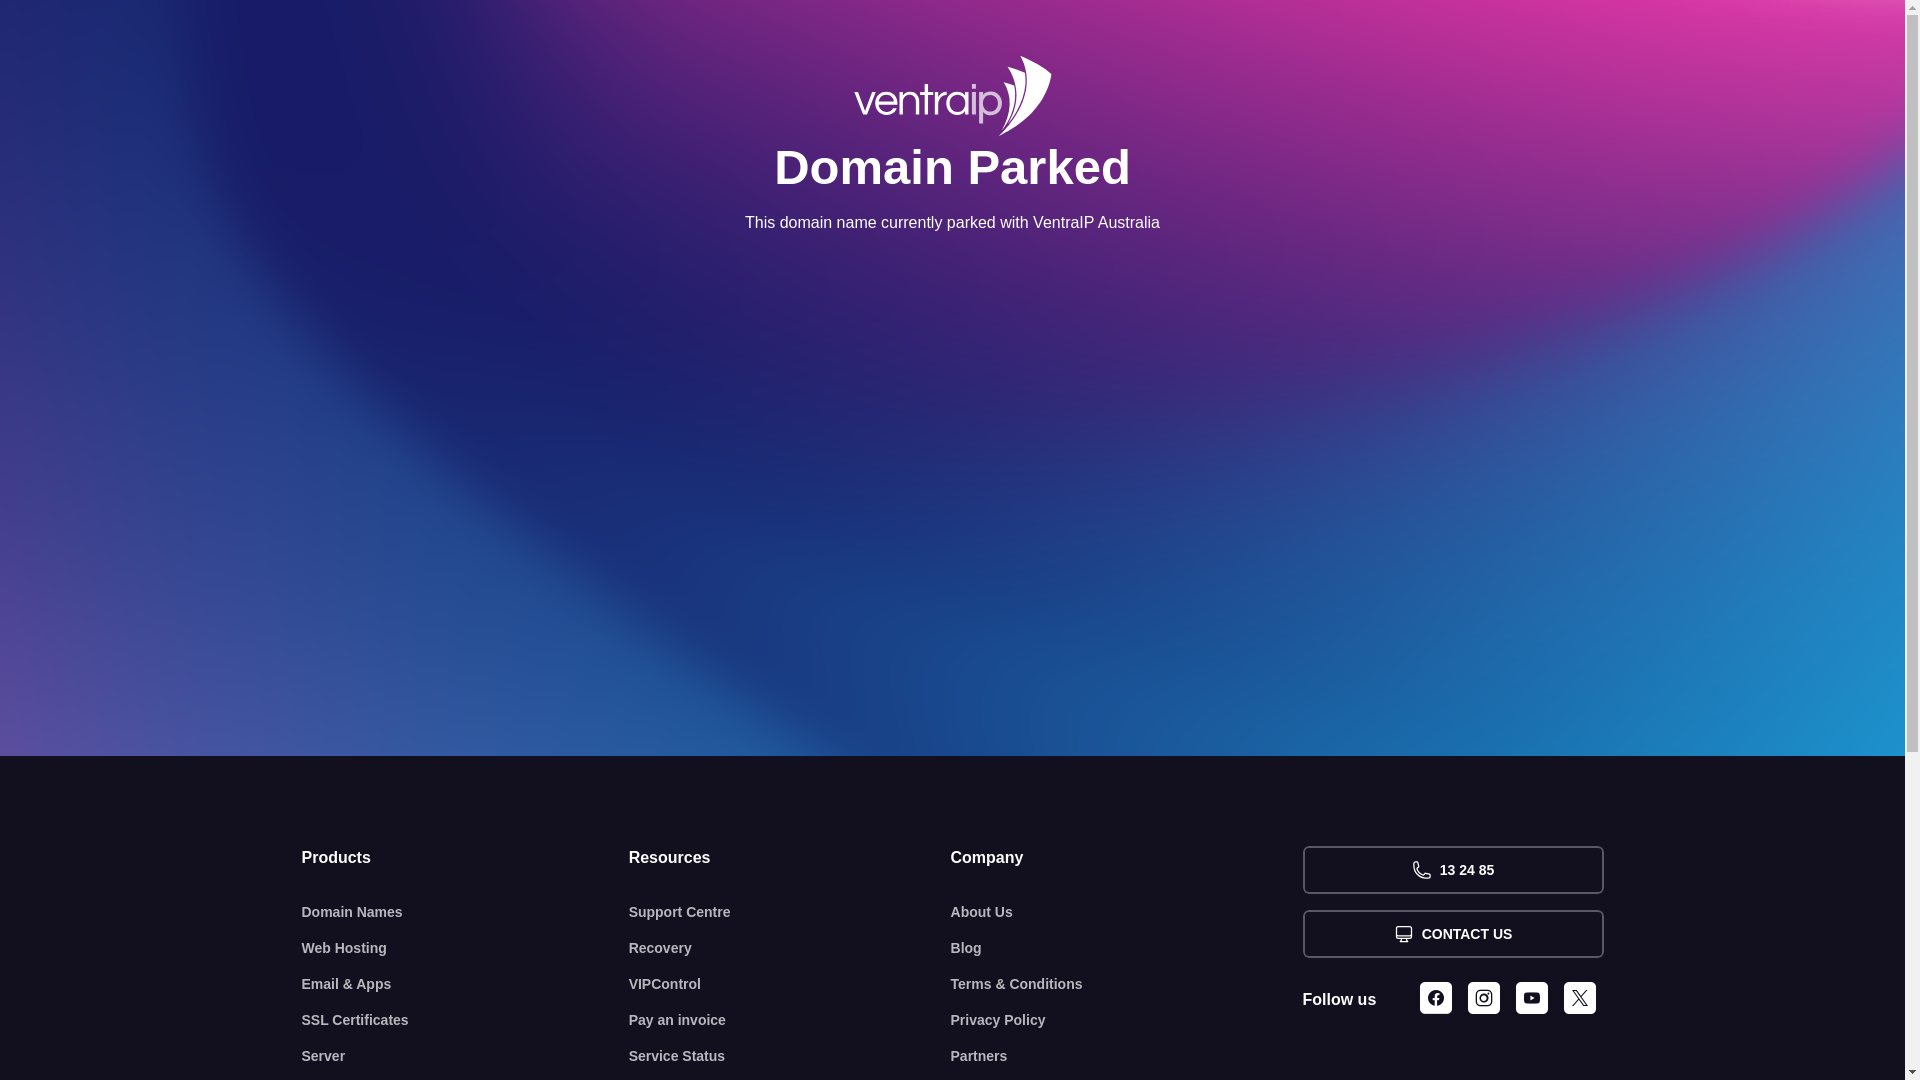 This screenshot has height=1080, width=1920. What do you see at coordinates (466, 1056) in the screenshot?
I see `Server` at bounding box center [466, 1056].